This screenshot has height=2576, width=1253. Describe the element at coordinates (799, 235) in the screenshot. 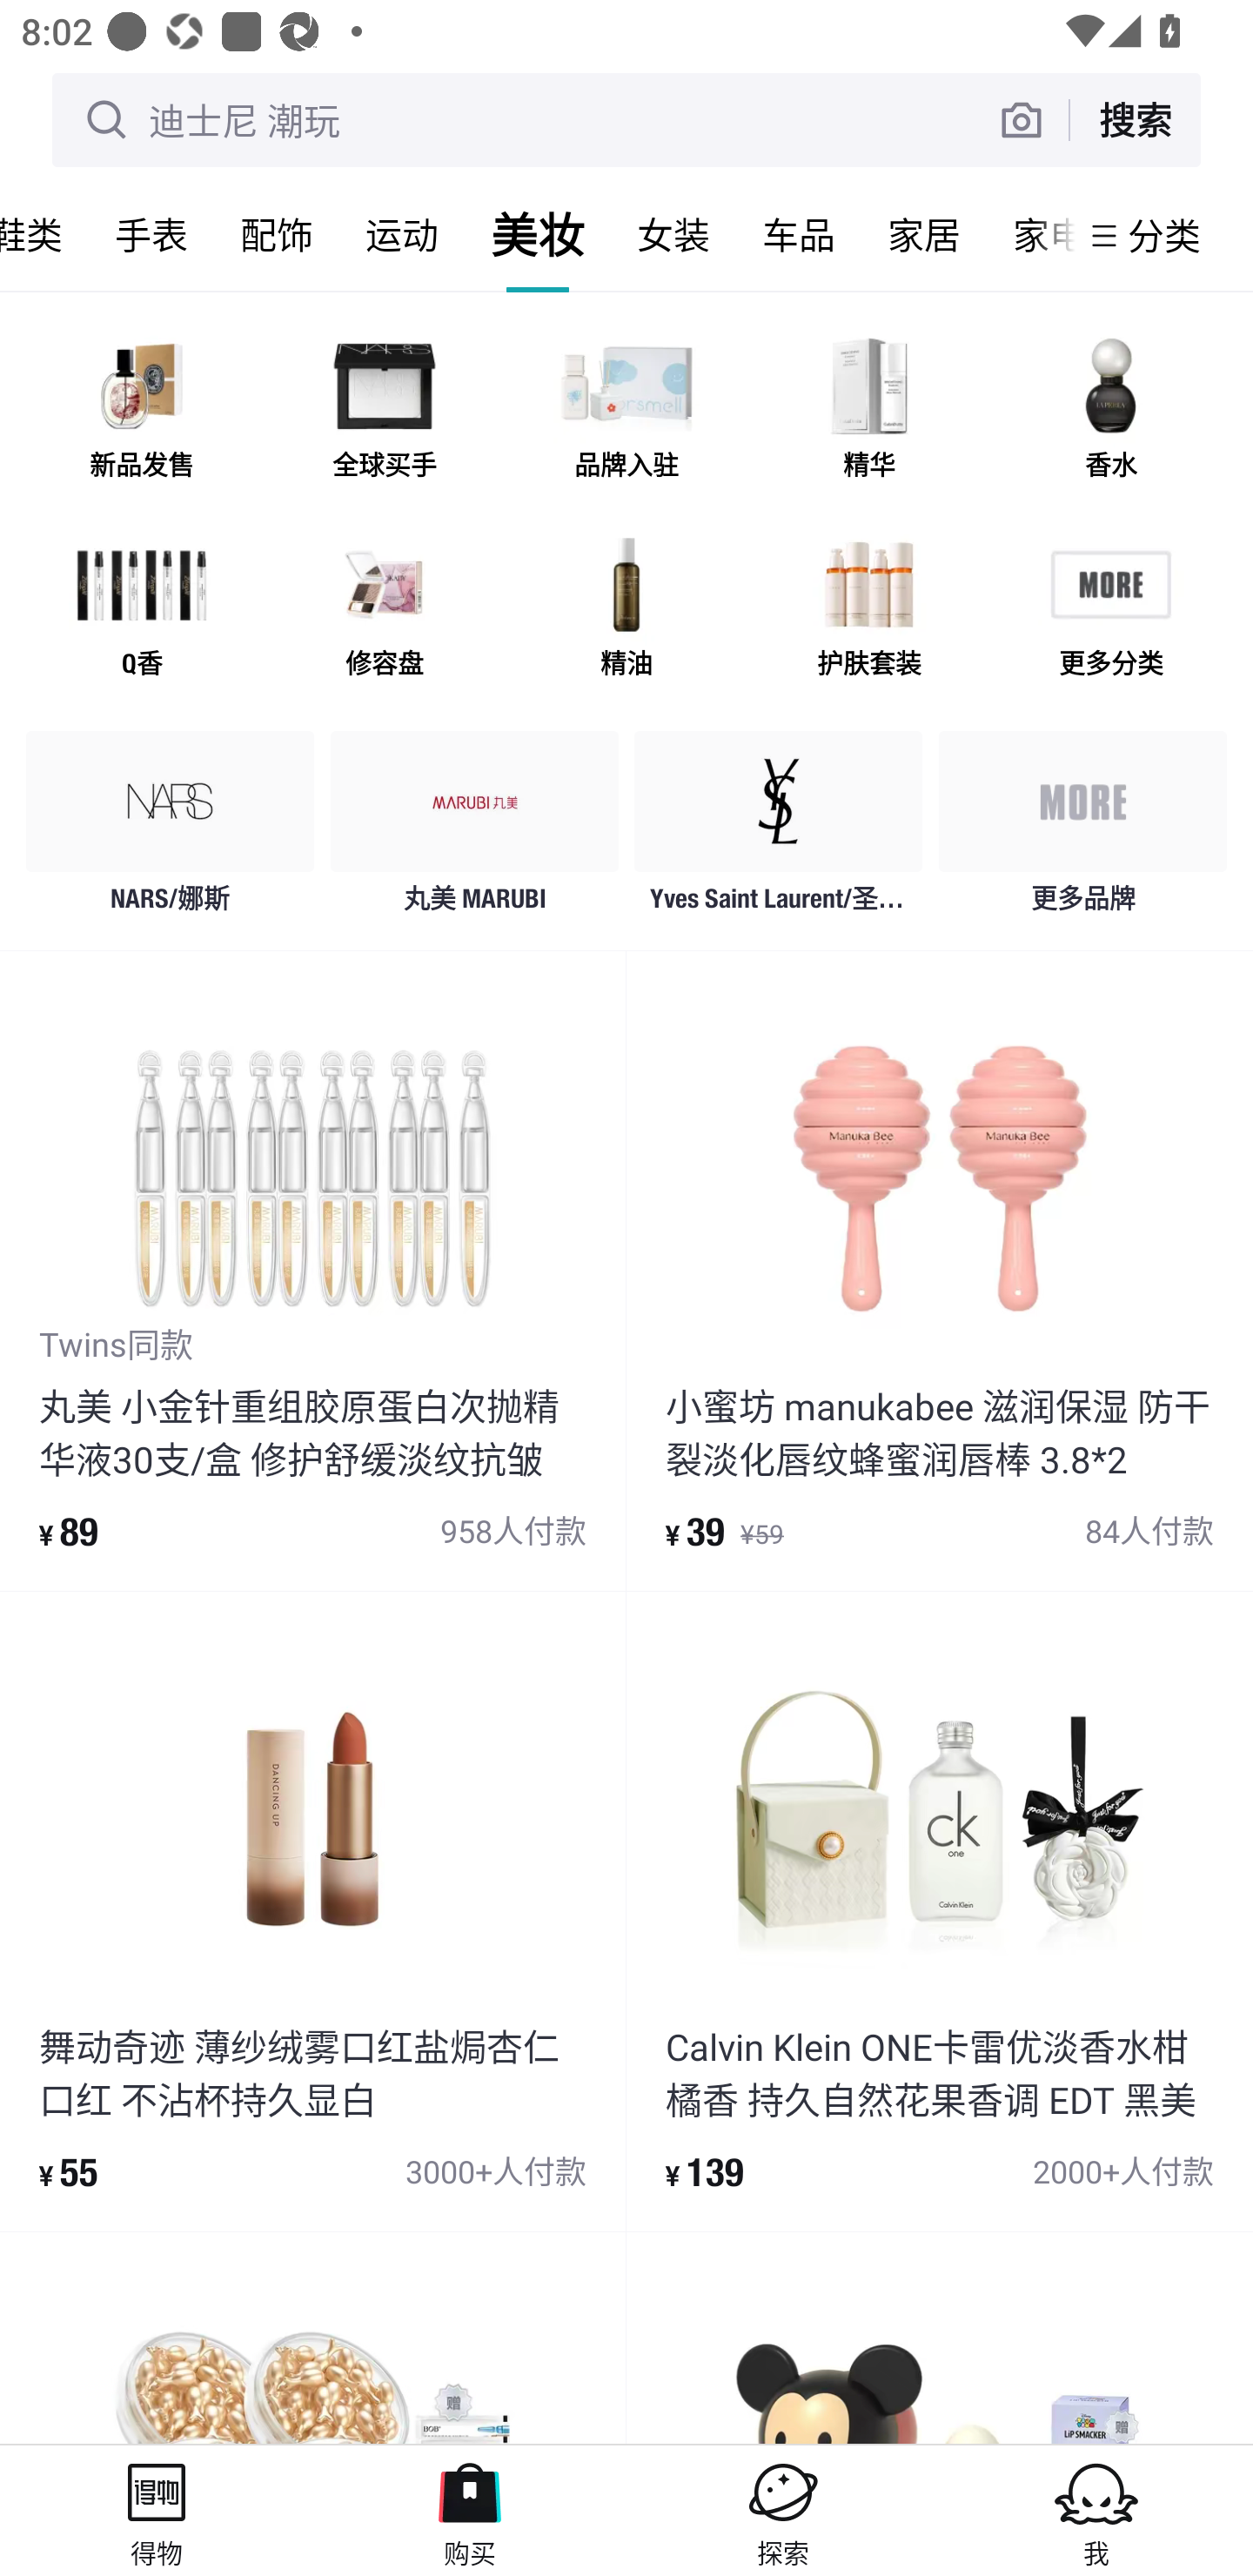

I see `车品` at that location.